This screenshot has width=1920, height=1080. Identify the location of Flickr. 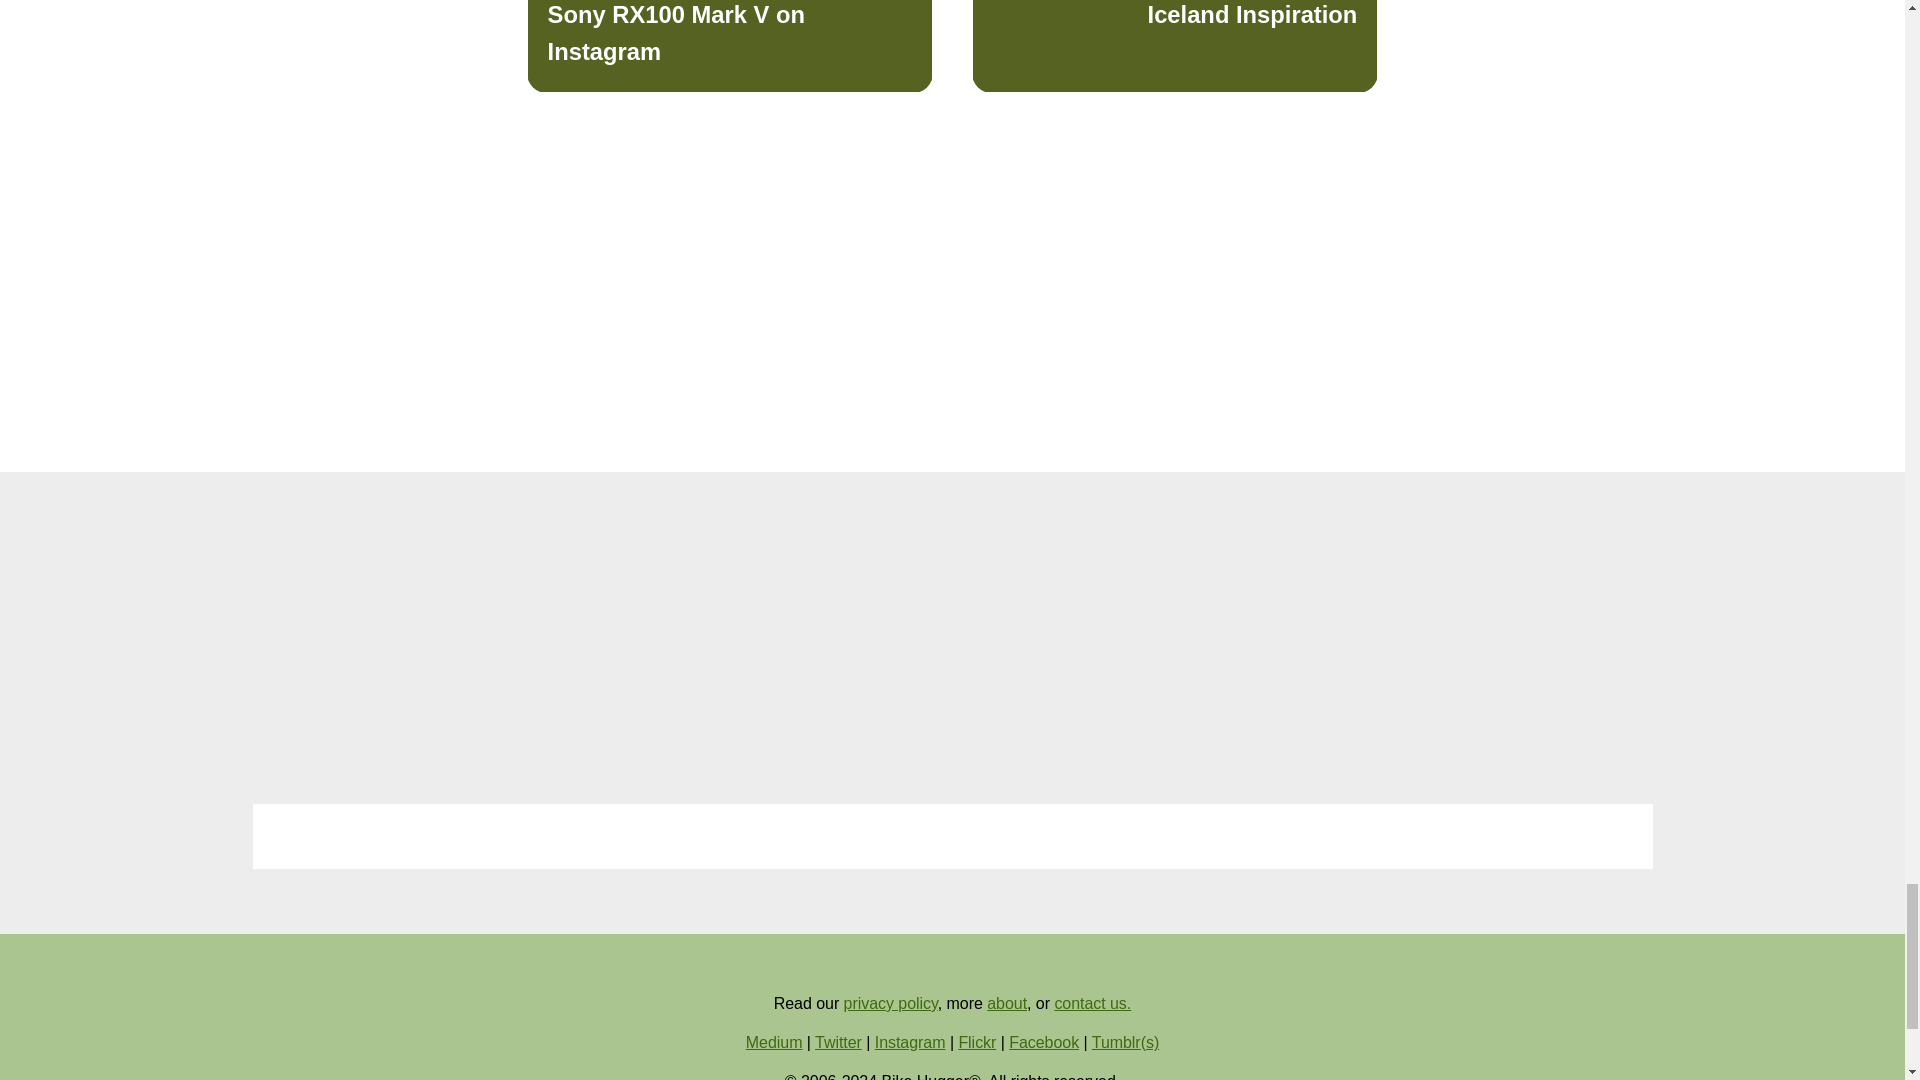
(1092, 1002).